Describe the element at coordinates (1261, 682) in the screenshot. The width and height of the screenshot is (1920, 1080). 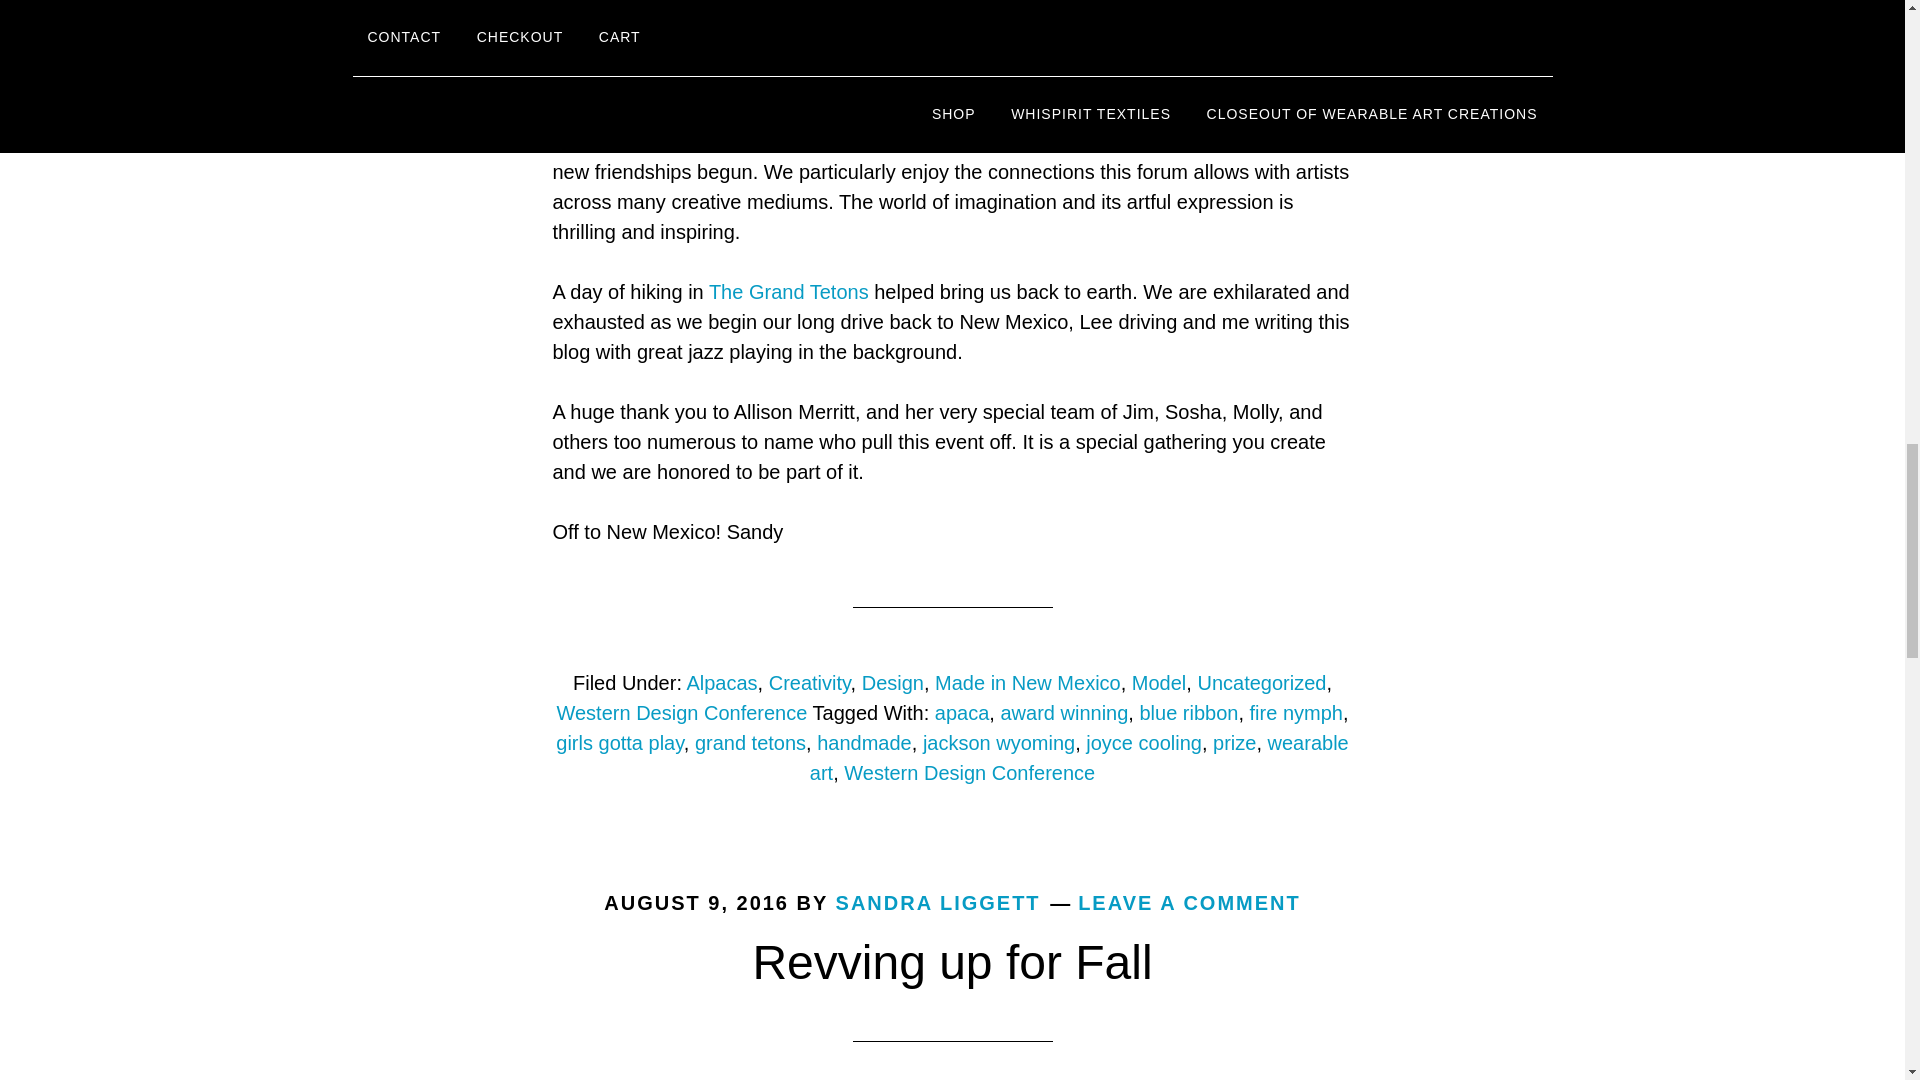
I see `Uncategorized` at that location.